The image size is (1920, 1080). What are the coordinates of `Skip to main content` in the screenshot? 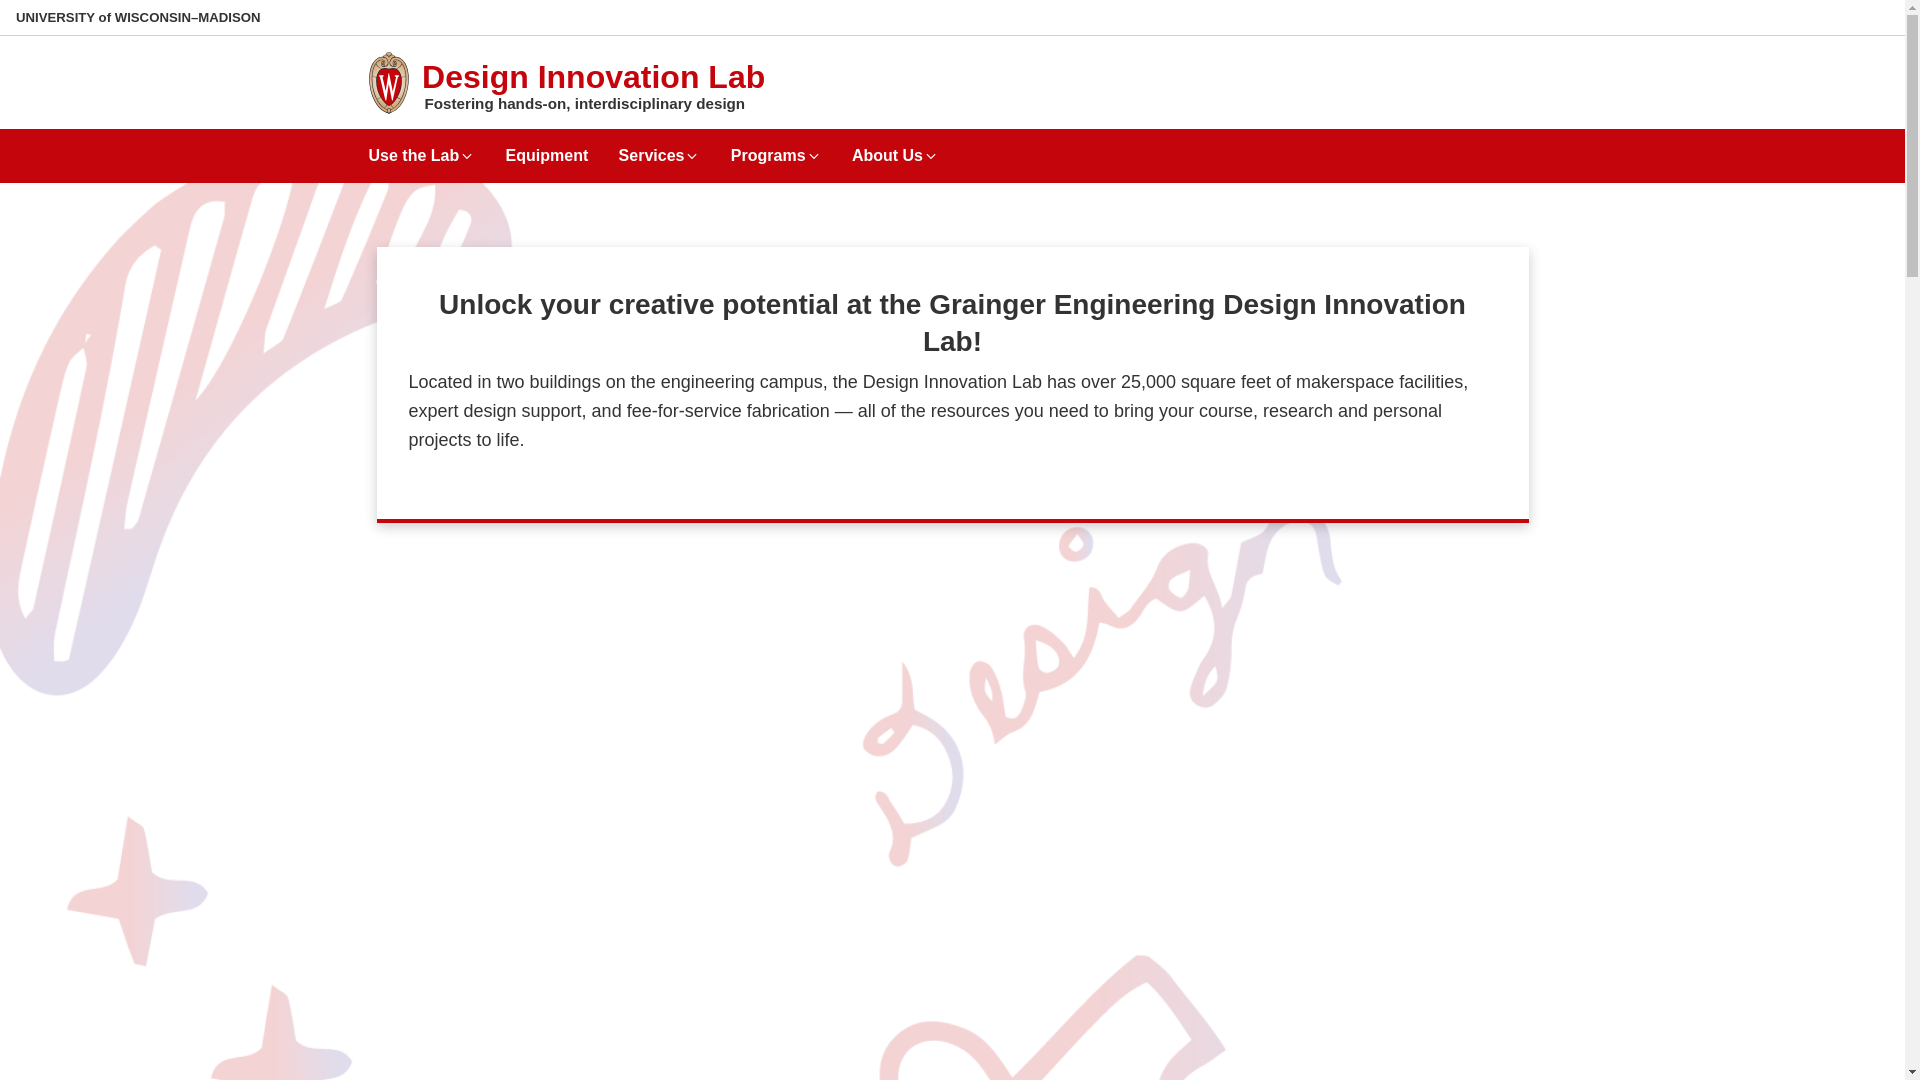 It's located at (4, 4).